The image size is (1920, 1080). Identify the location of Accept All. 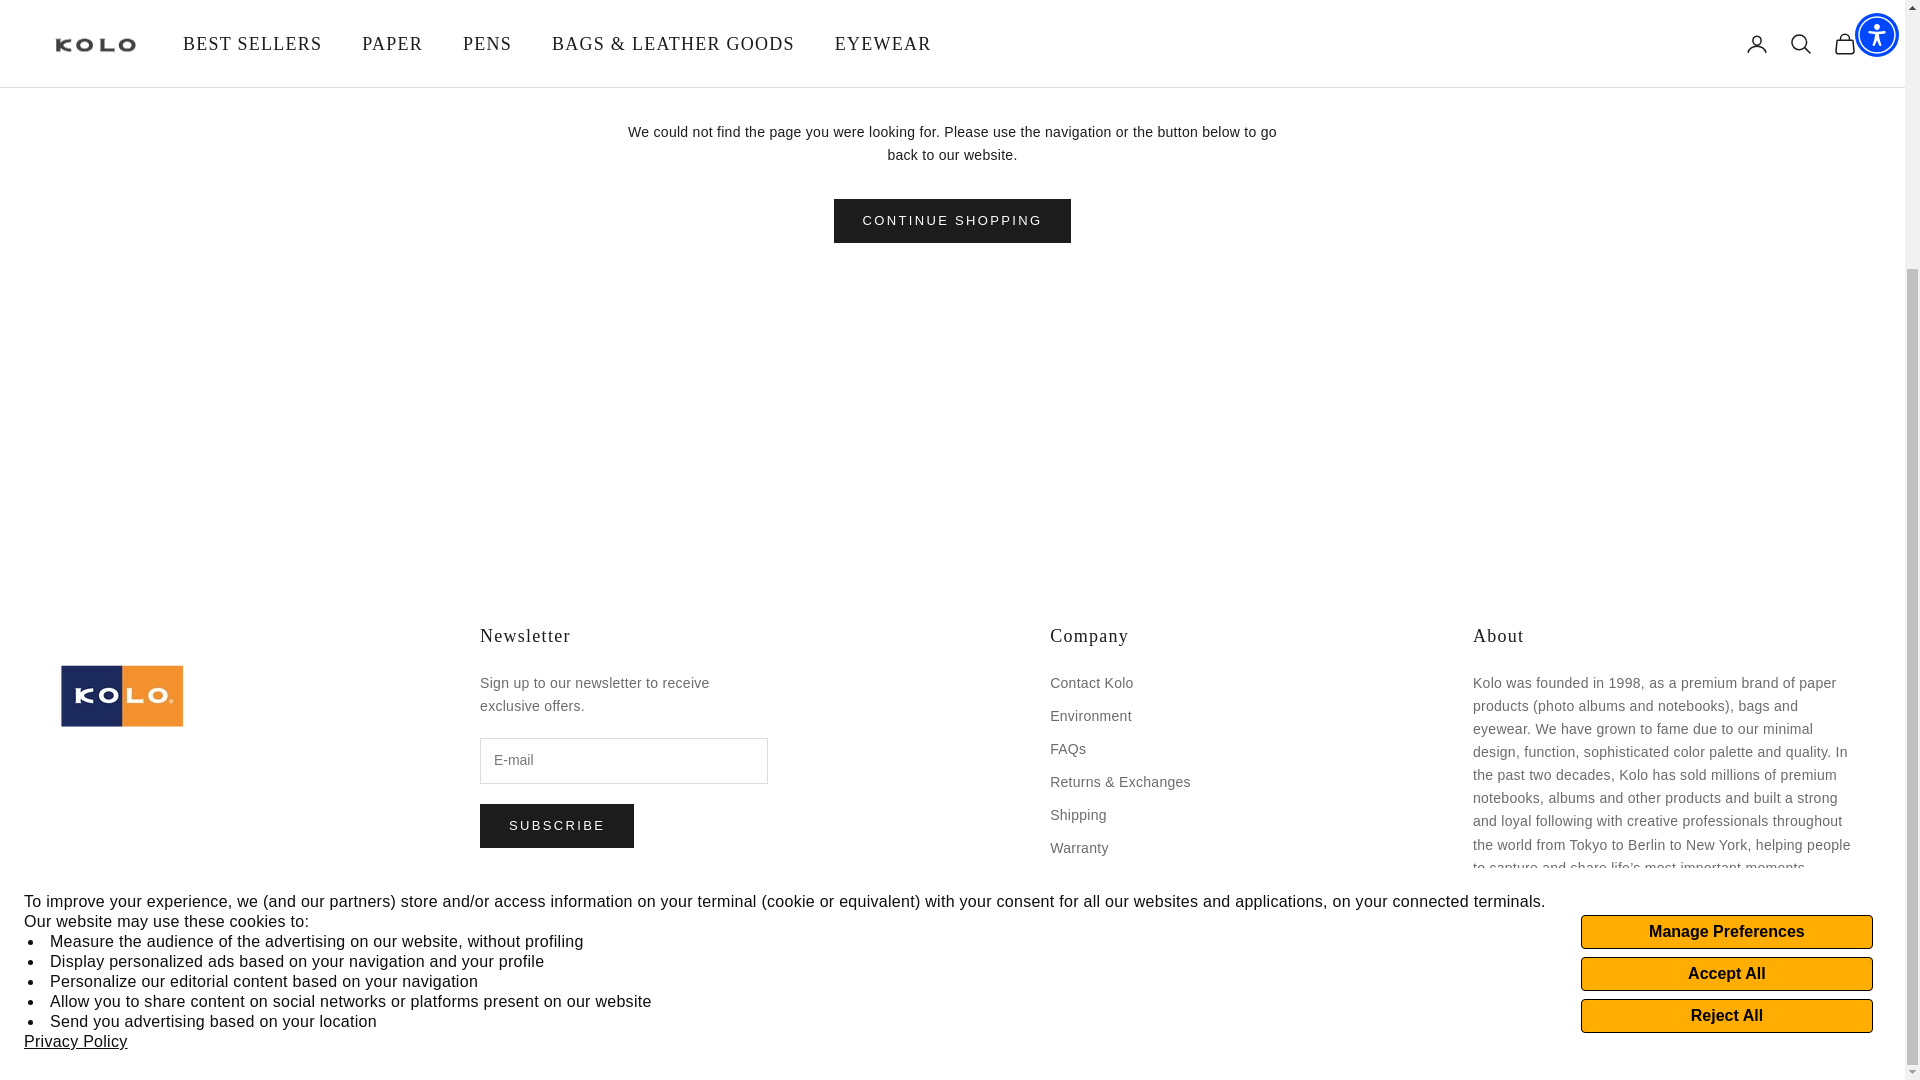
(1726, 630).